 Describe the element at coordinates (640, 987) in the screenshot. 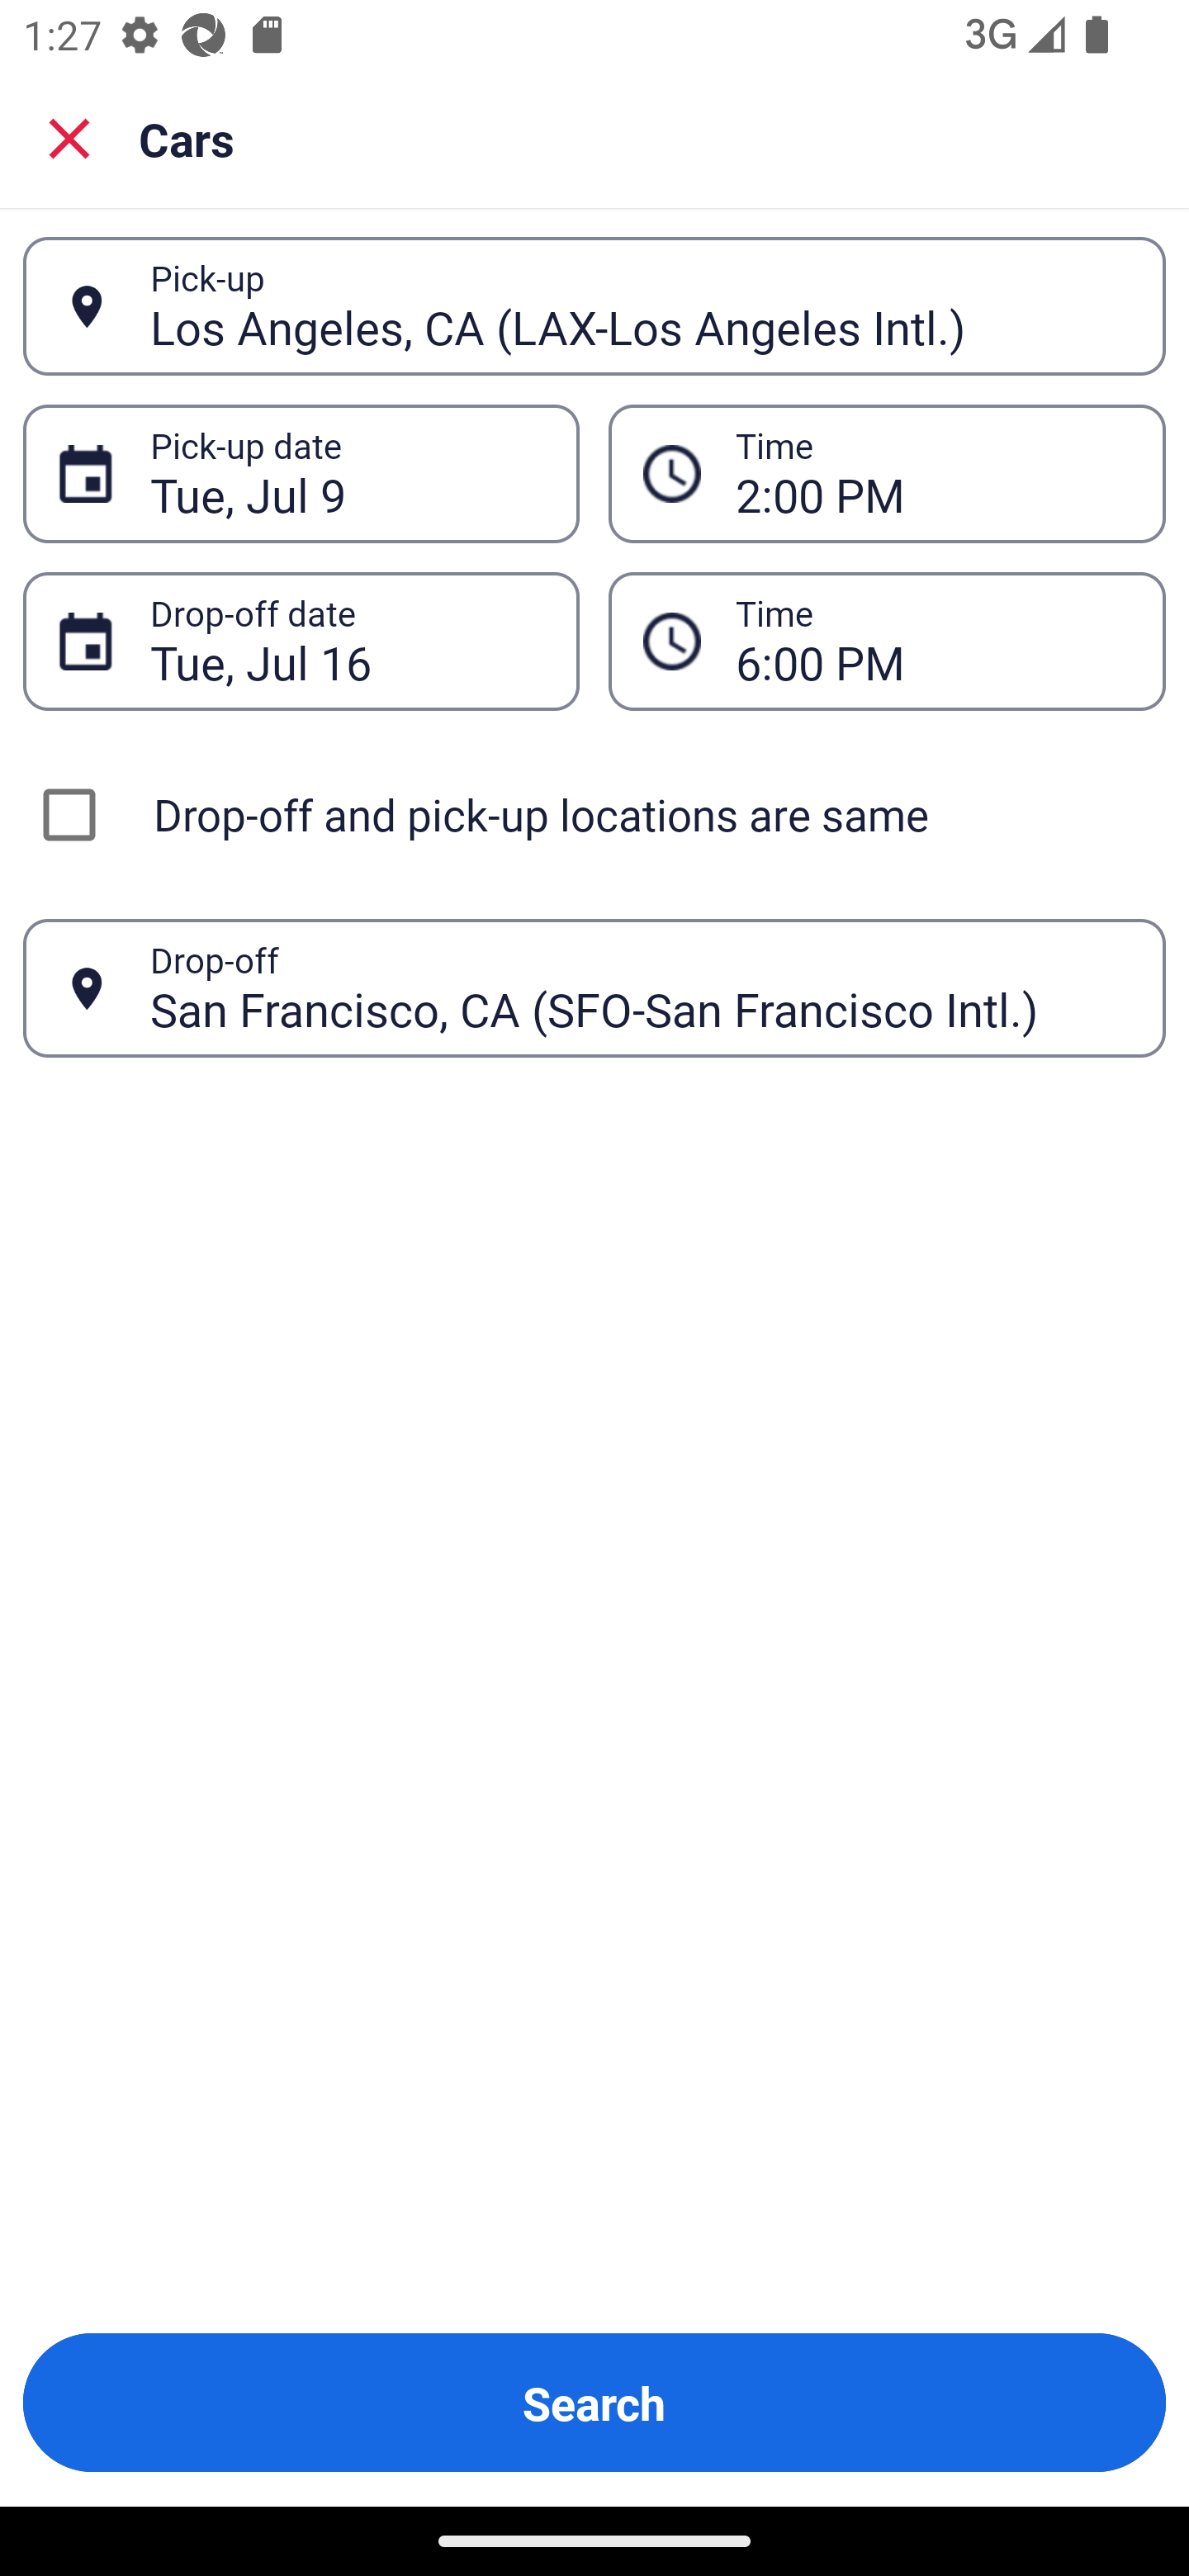

I see `San Francisco, CA (SFO-San Francisco Intl.)` at that location.